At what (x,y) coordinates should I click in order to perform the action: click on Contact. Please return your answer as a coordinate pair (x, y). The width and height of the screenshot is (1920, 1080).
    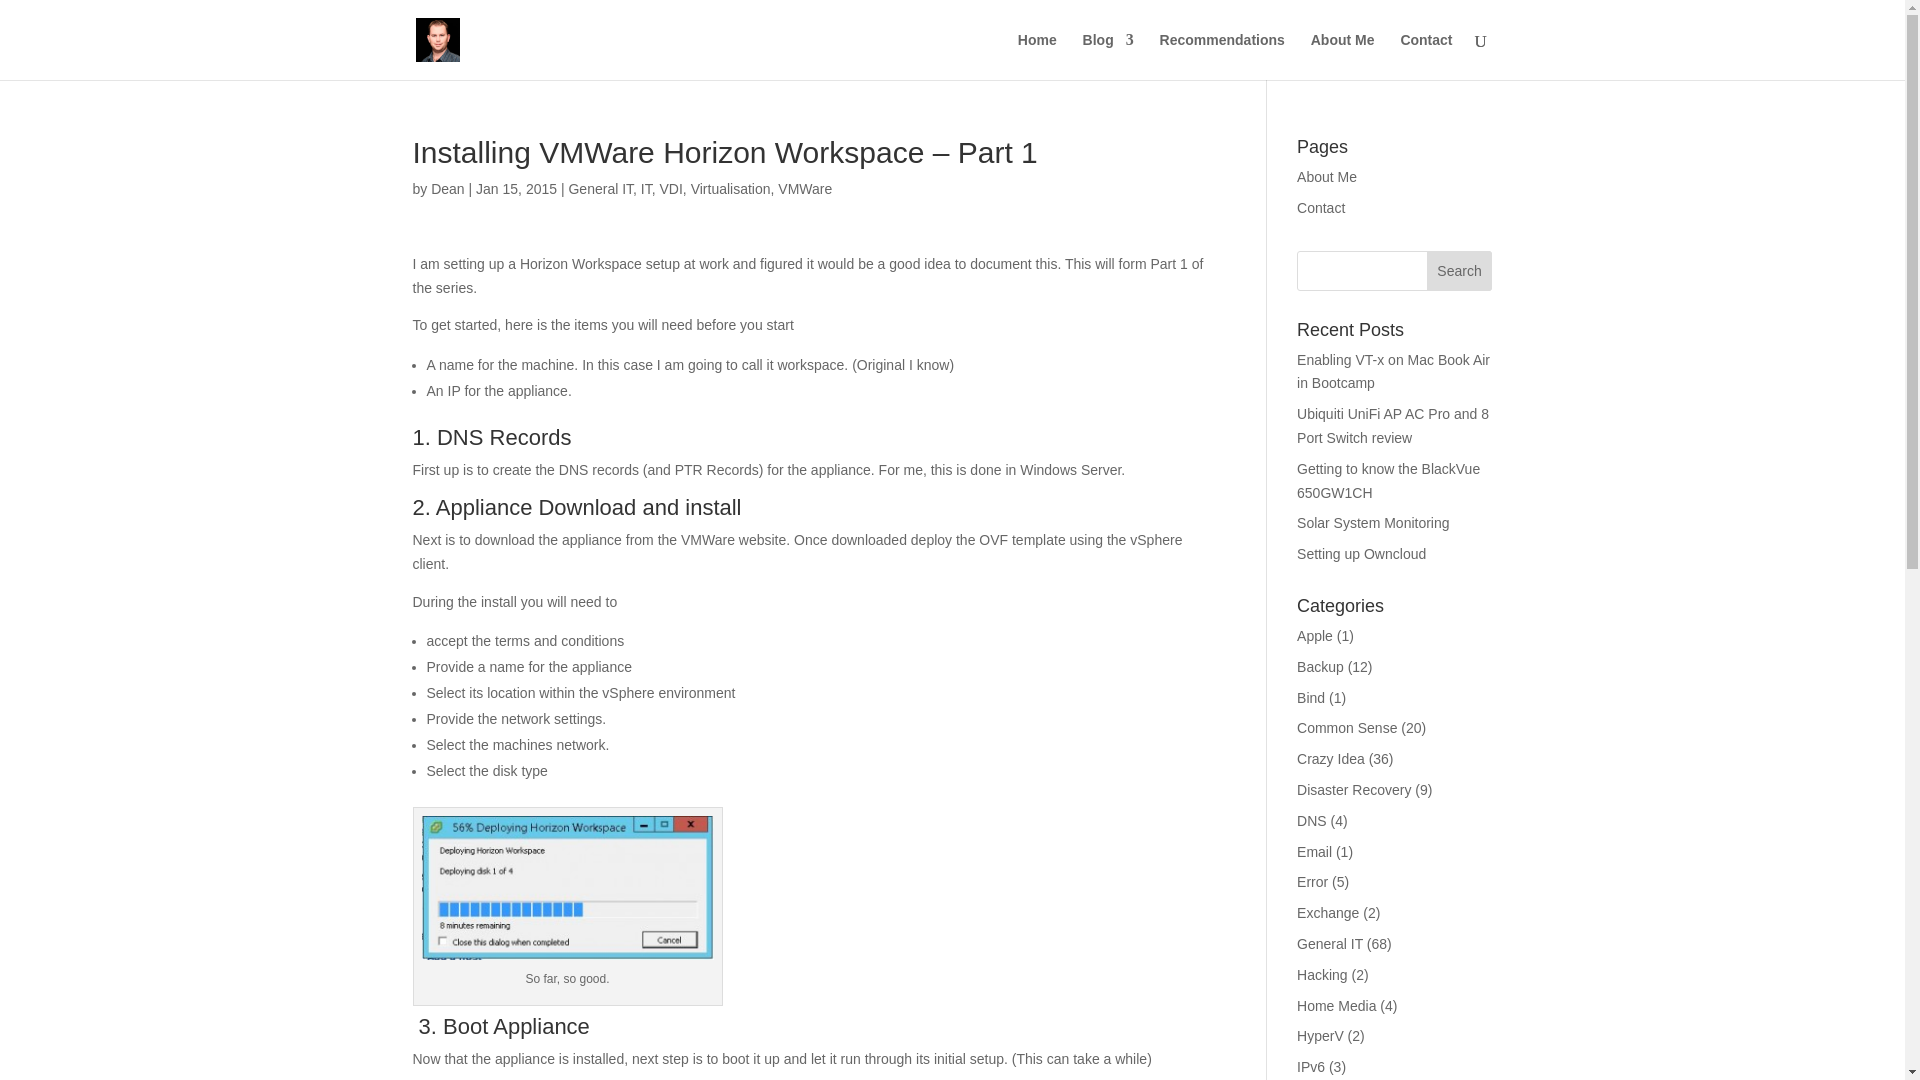
    Looking at the image, I should click on (1321, 208).